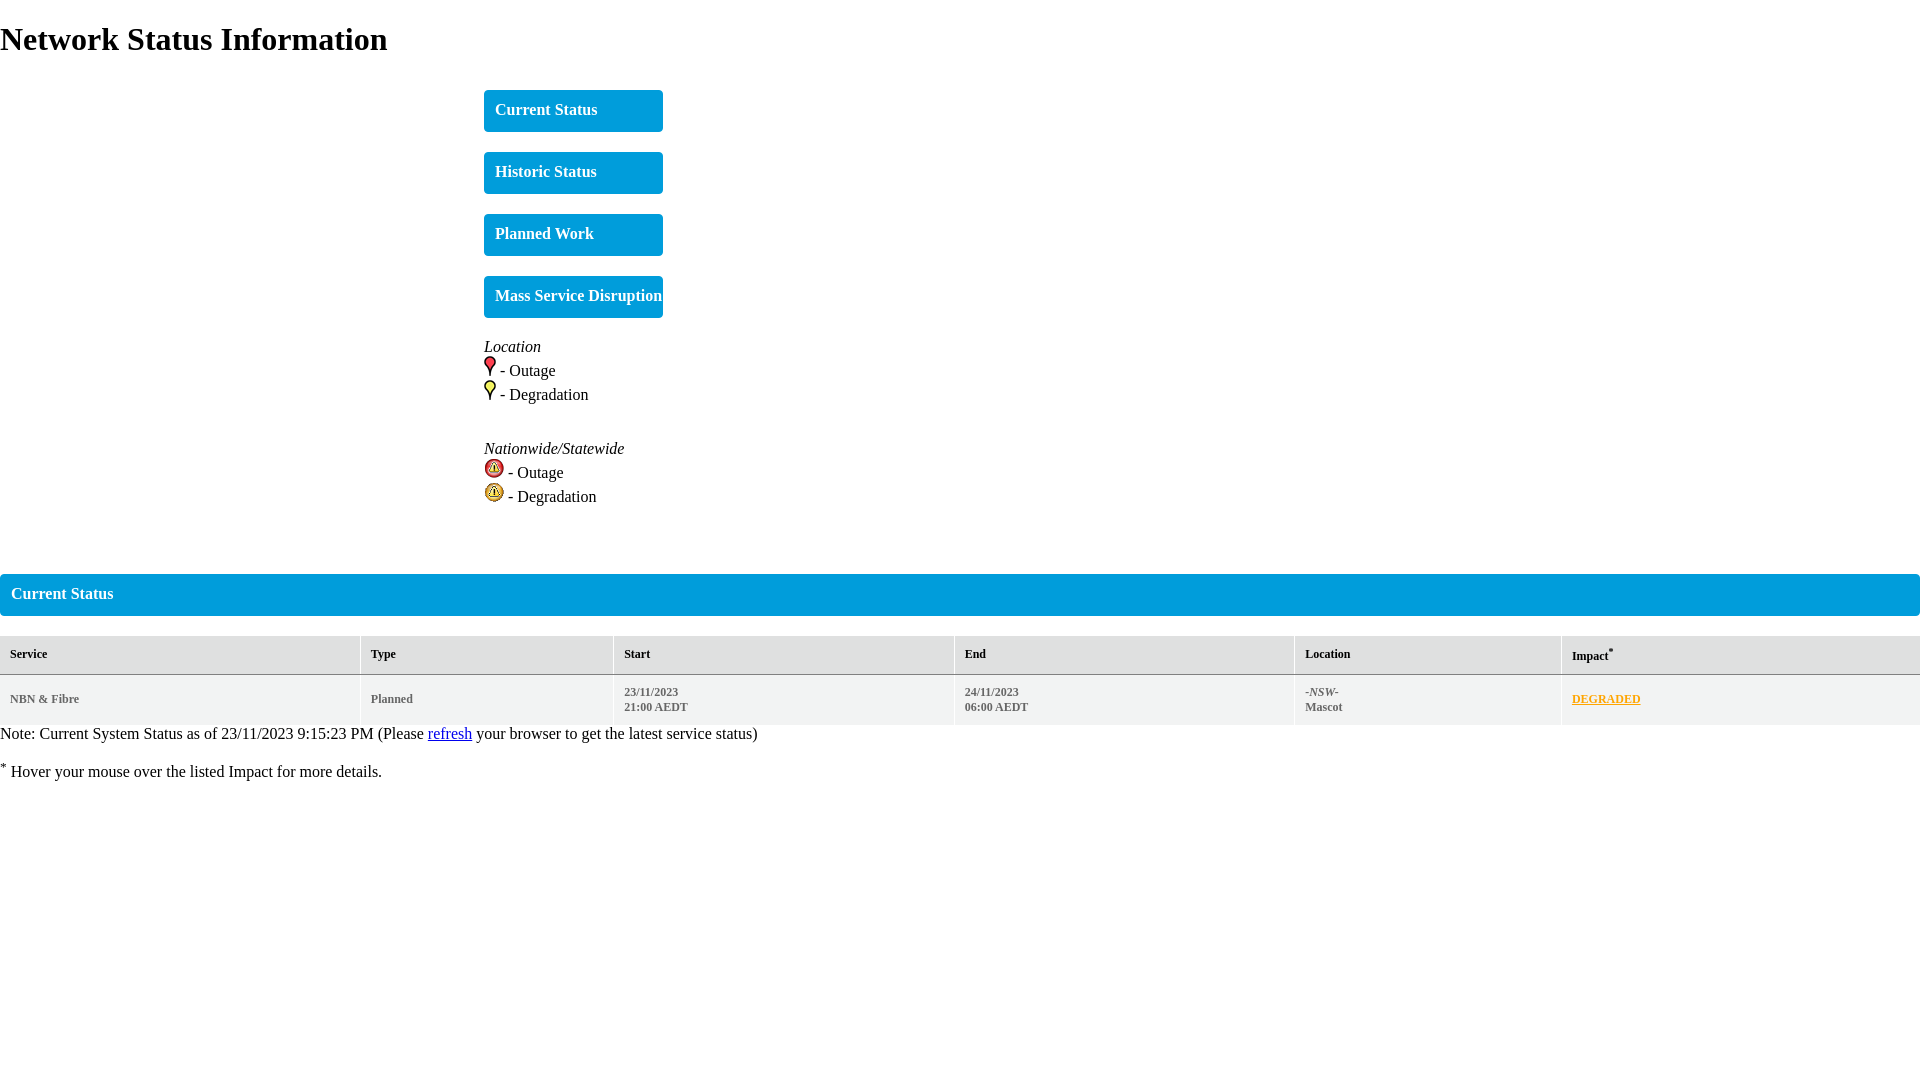  What do you see at coordinates (450, 734) in the screenshot?
I see `refresh` at bounding box center [450, 734].